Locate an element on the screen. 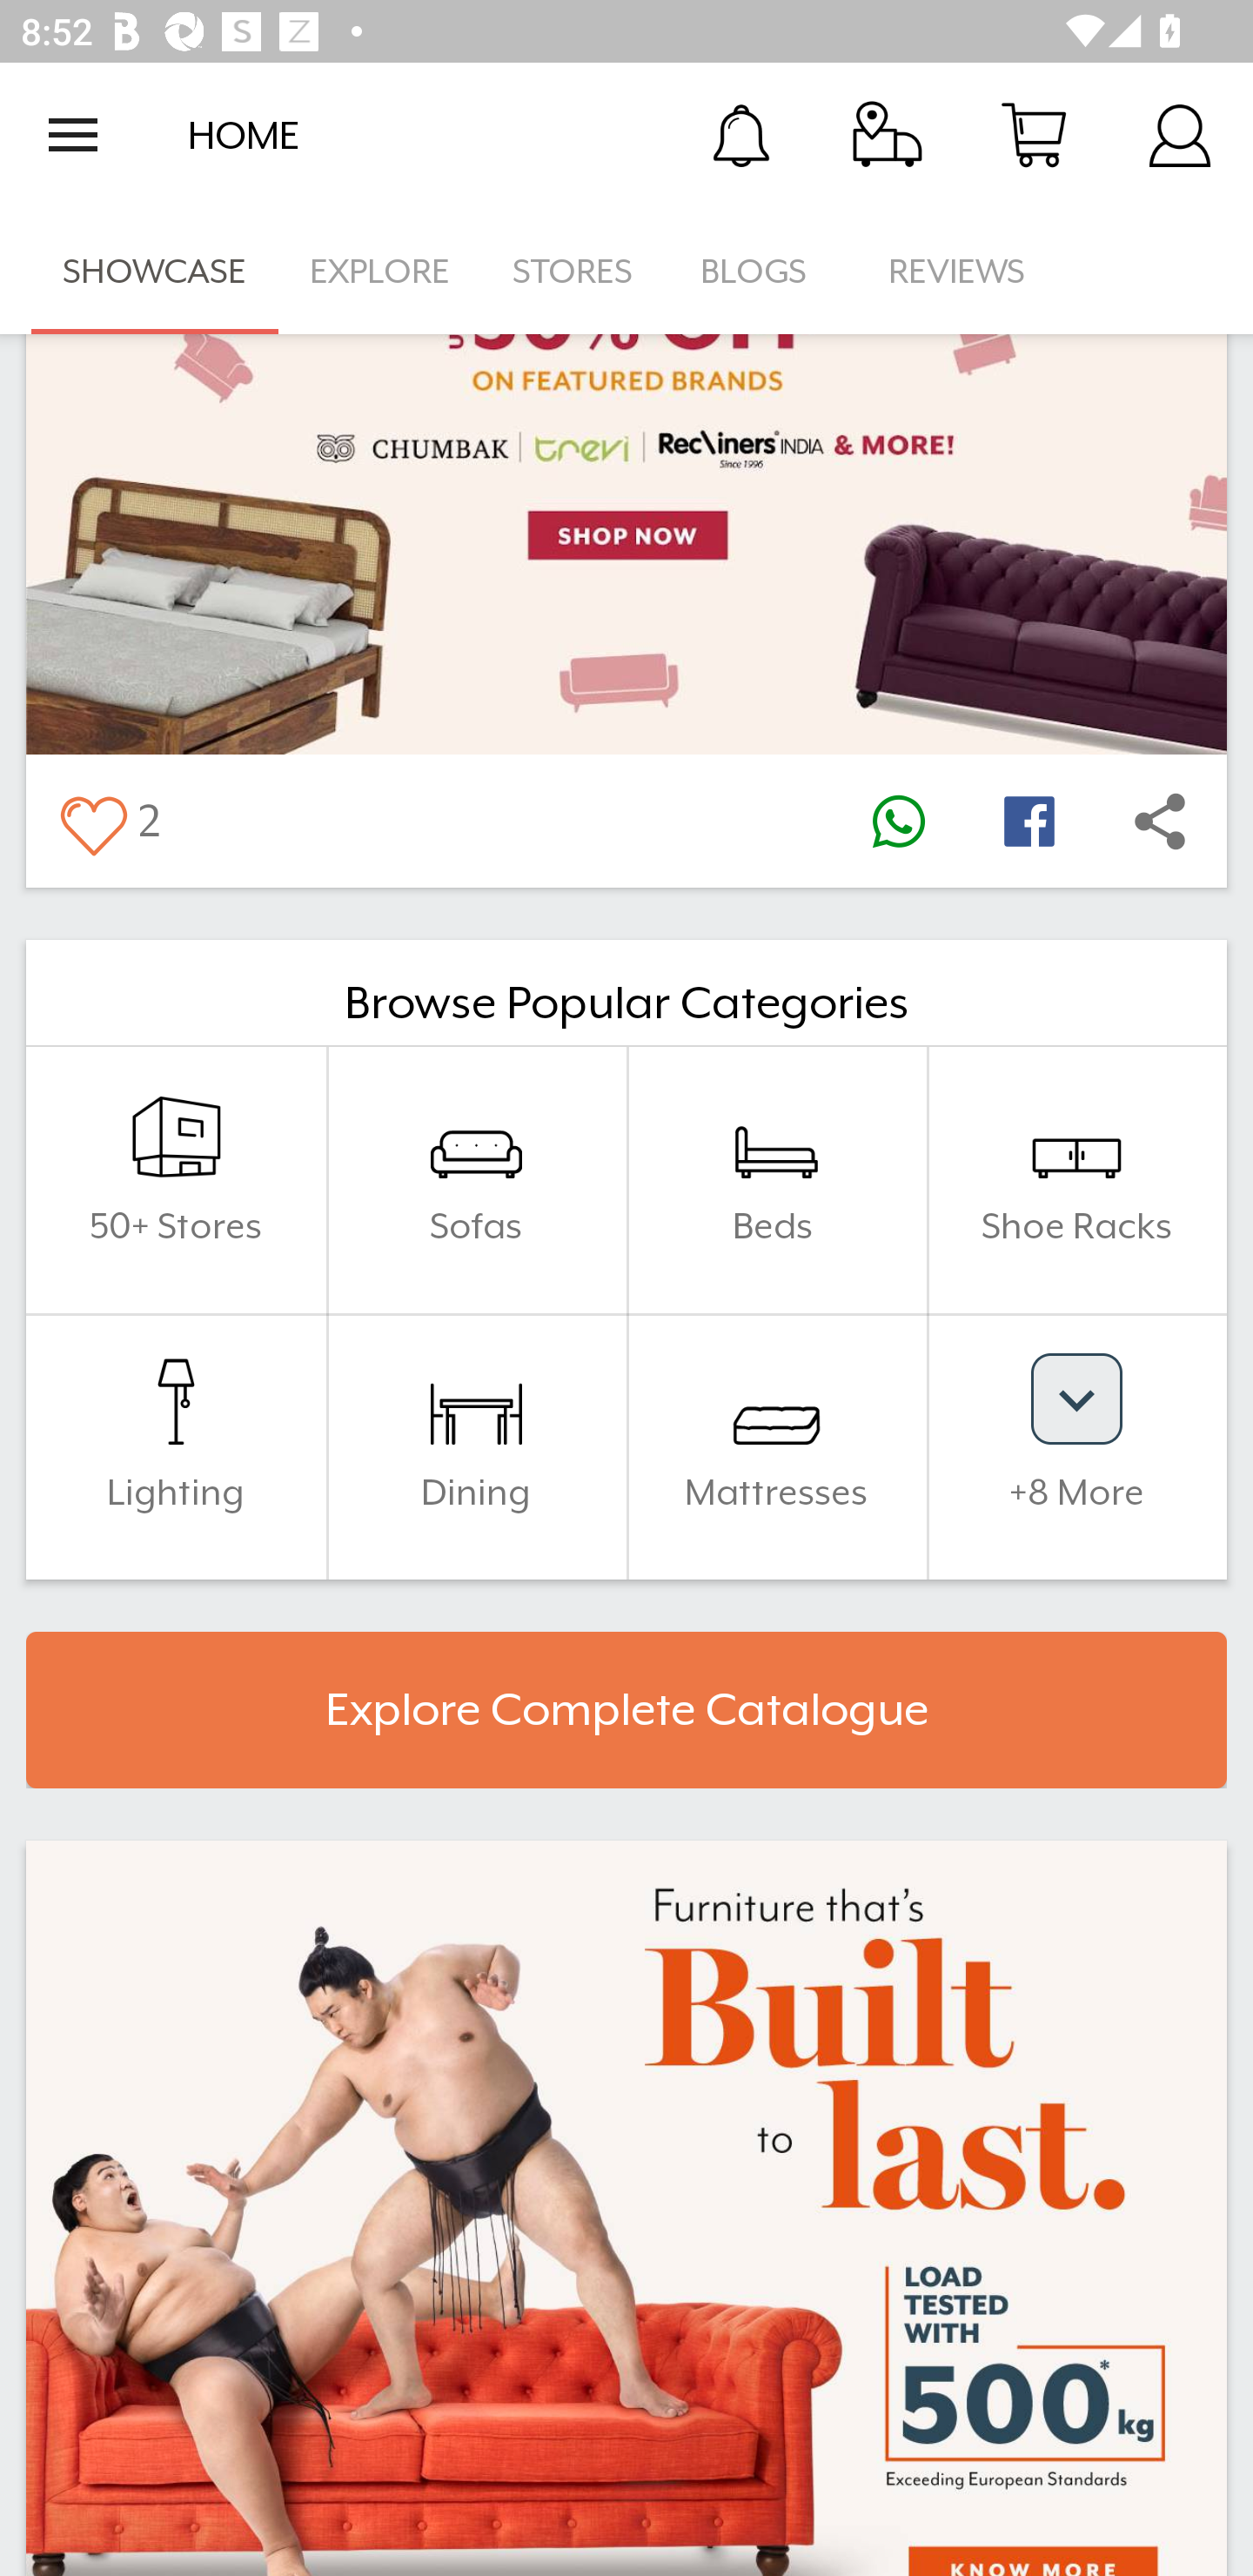 Image resolution: width=1253 pixels, height=2576 pixels.  is located at coordinates (1160, 820).